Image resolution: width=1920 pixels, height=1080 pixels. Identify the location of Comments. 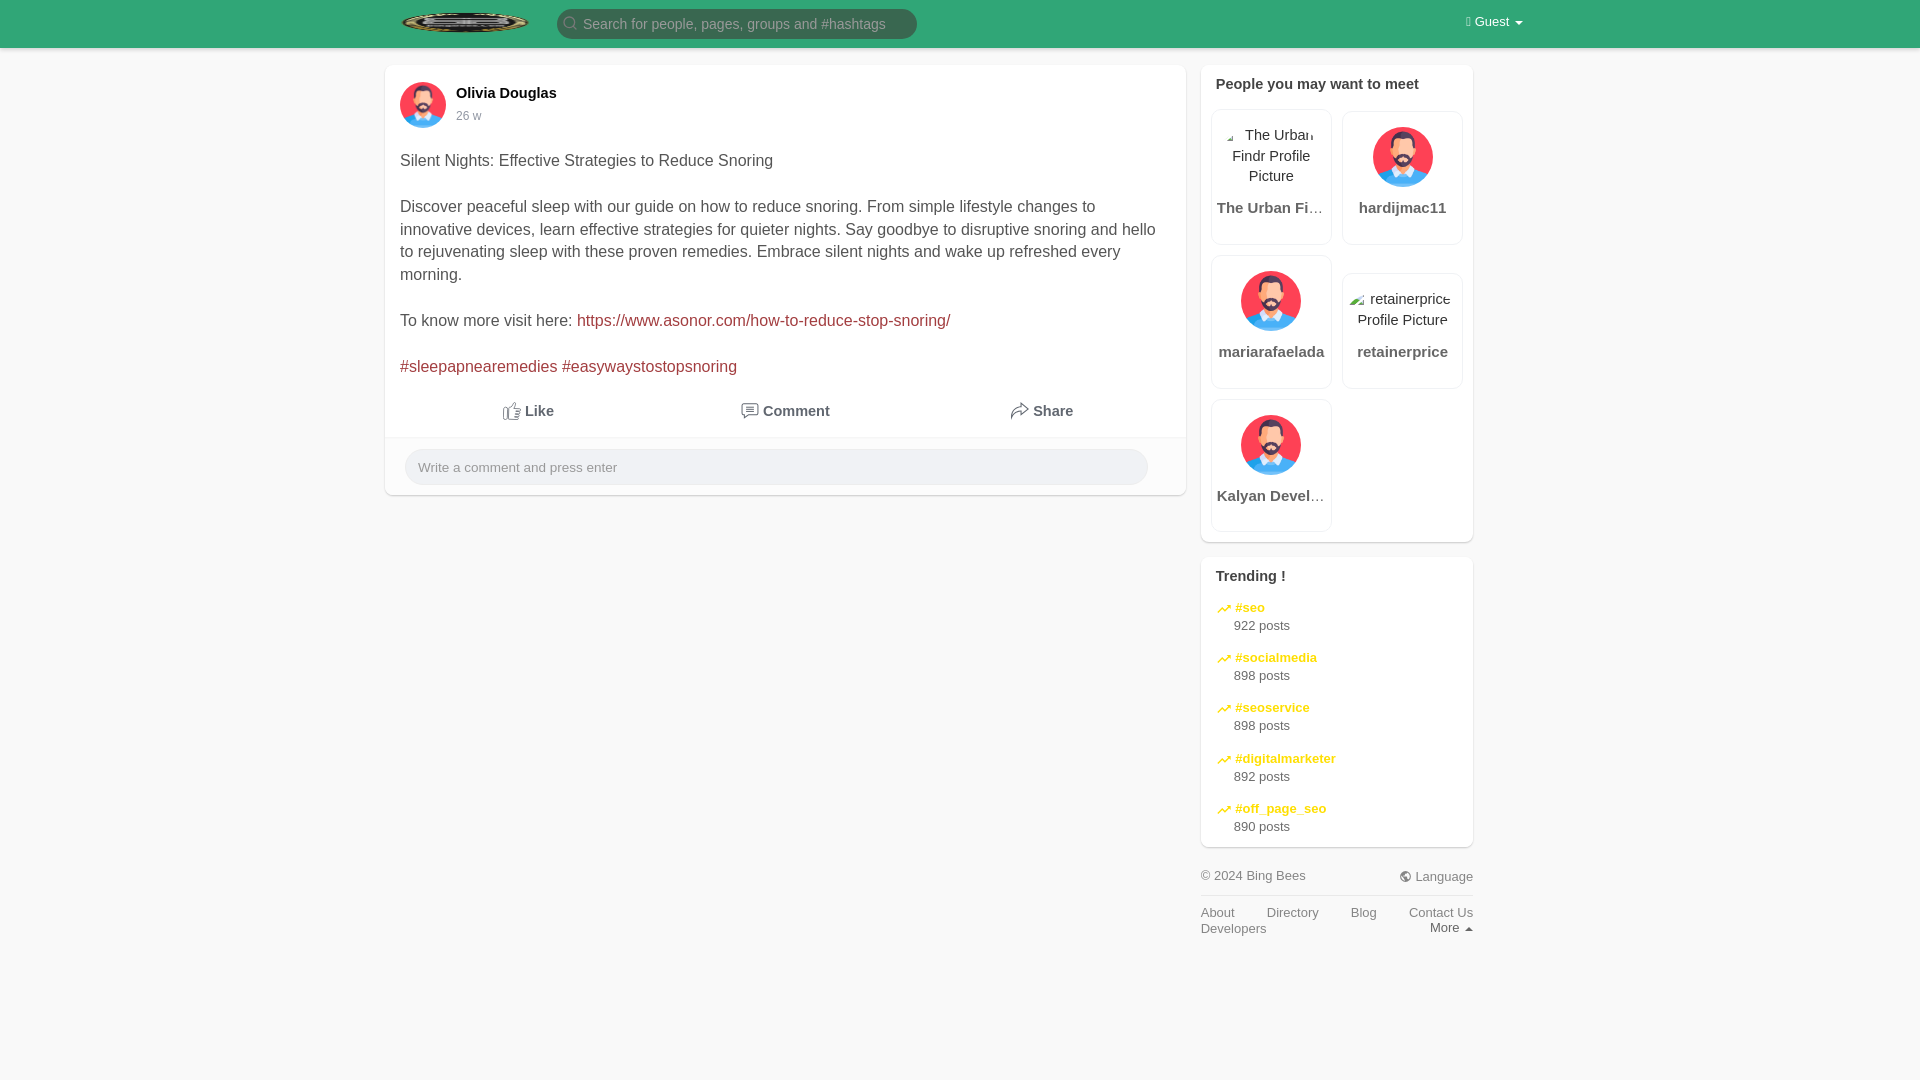
(784, 411).